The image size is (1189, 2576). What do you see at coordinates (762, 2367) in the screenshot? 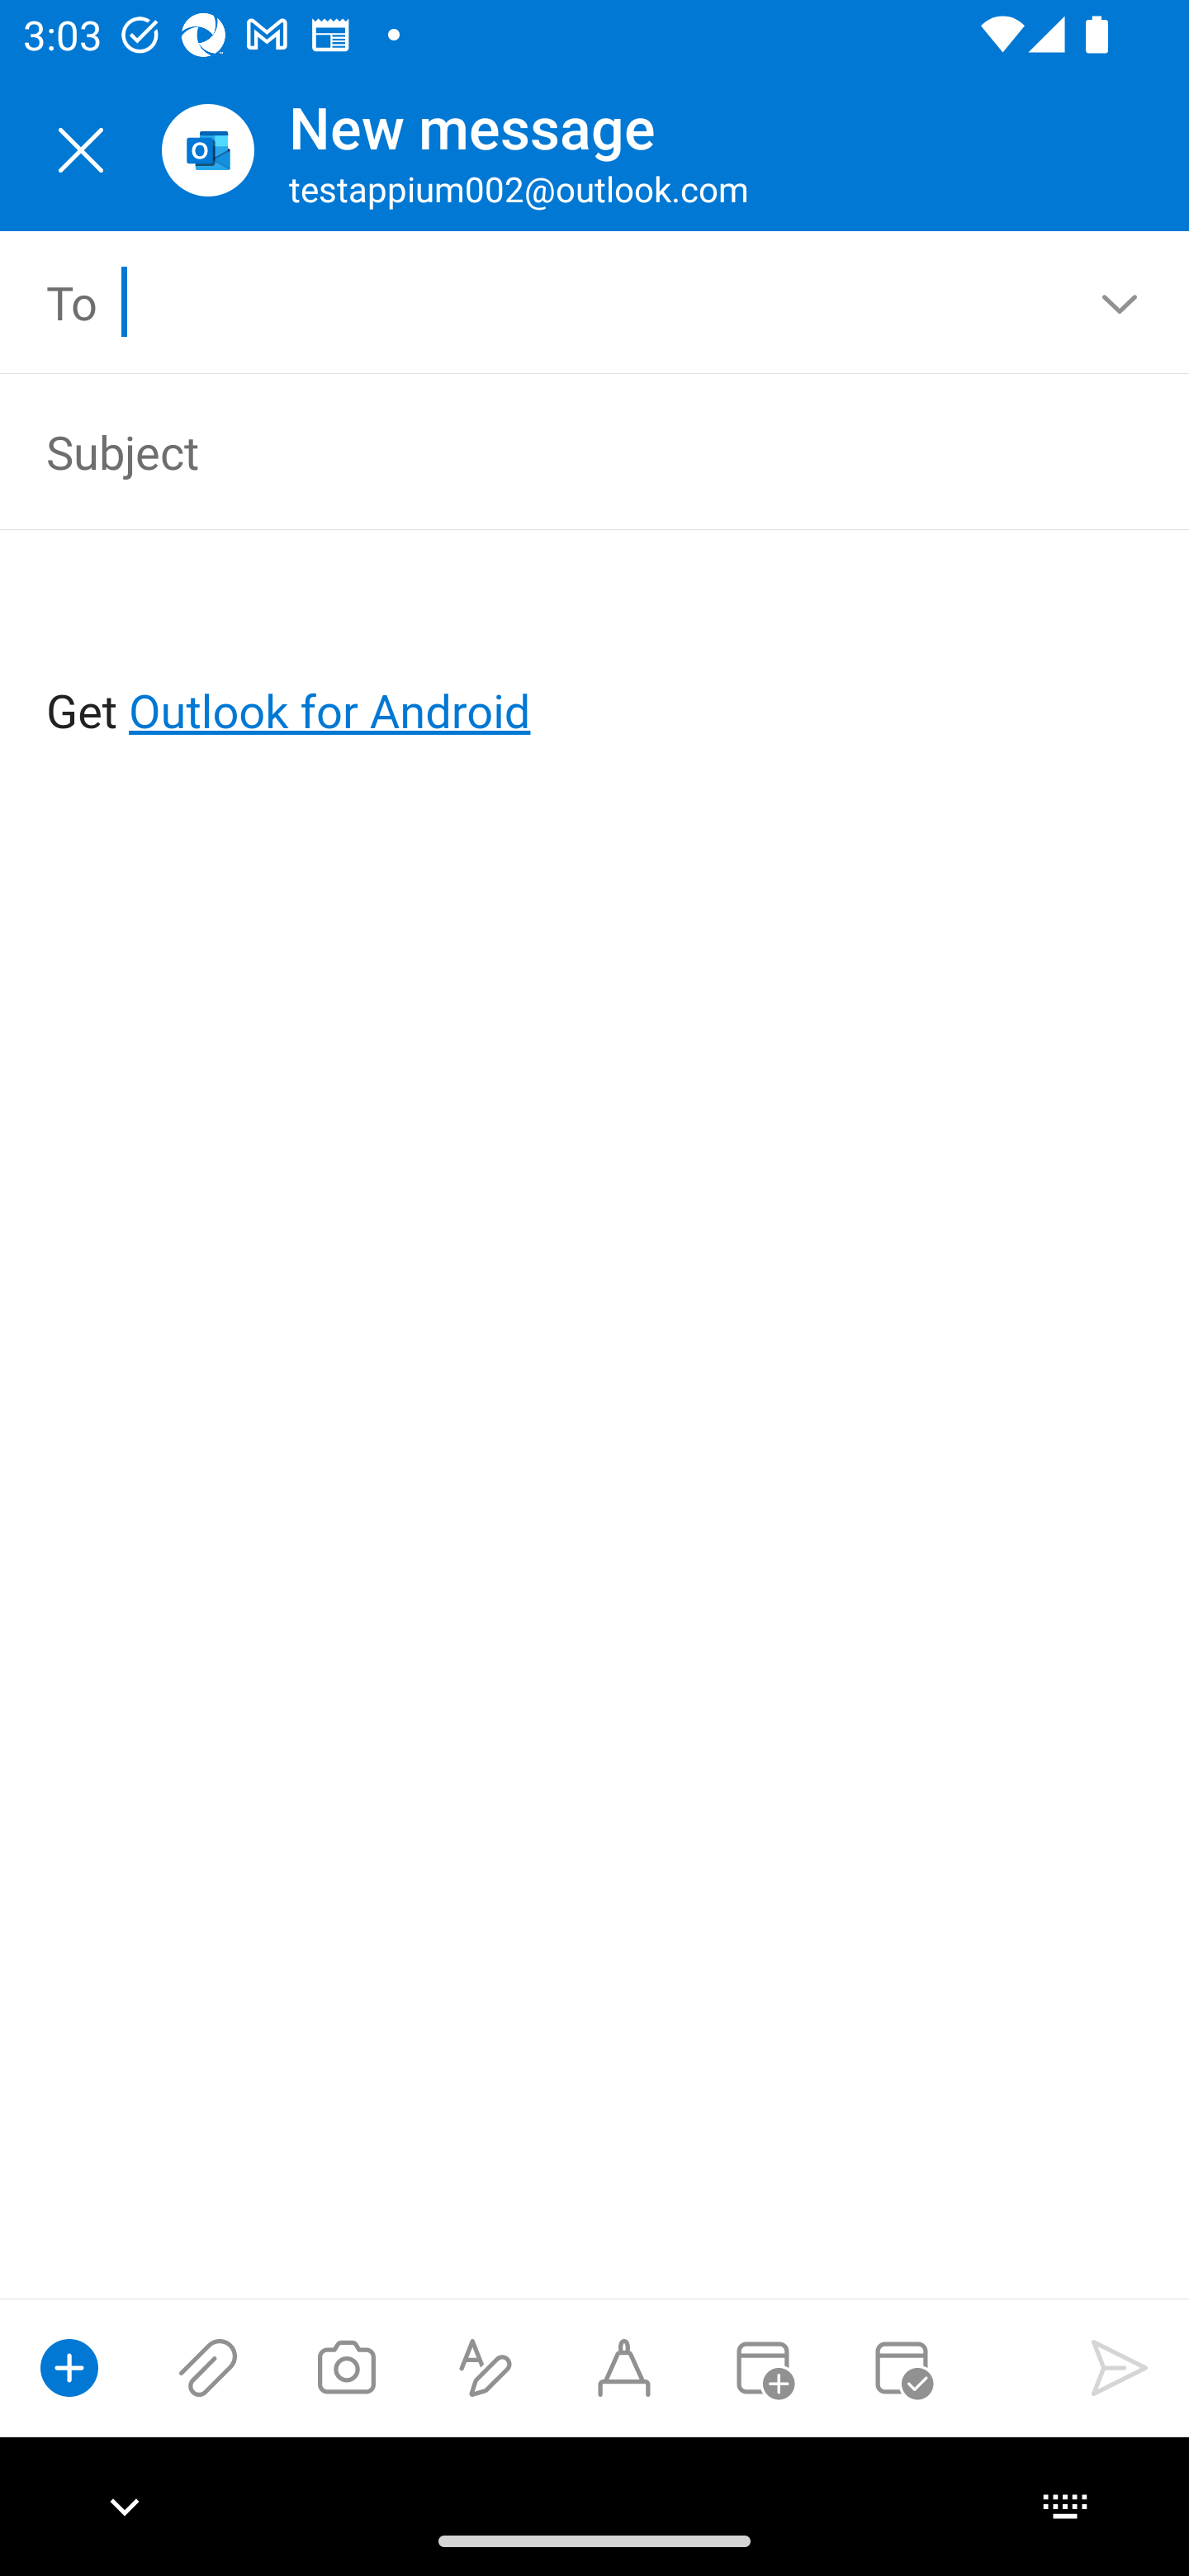
I see `Convert to event` at bounding box center [762, 2367].